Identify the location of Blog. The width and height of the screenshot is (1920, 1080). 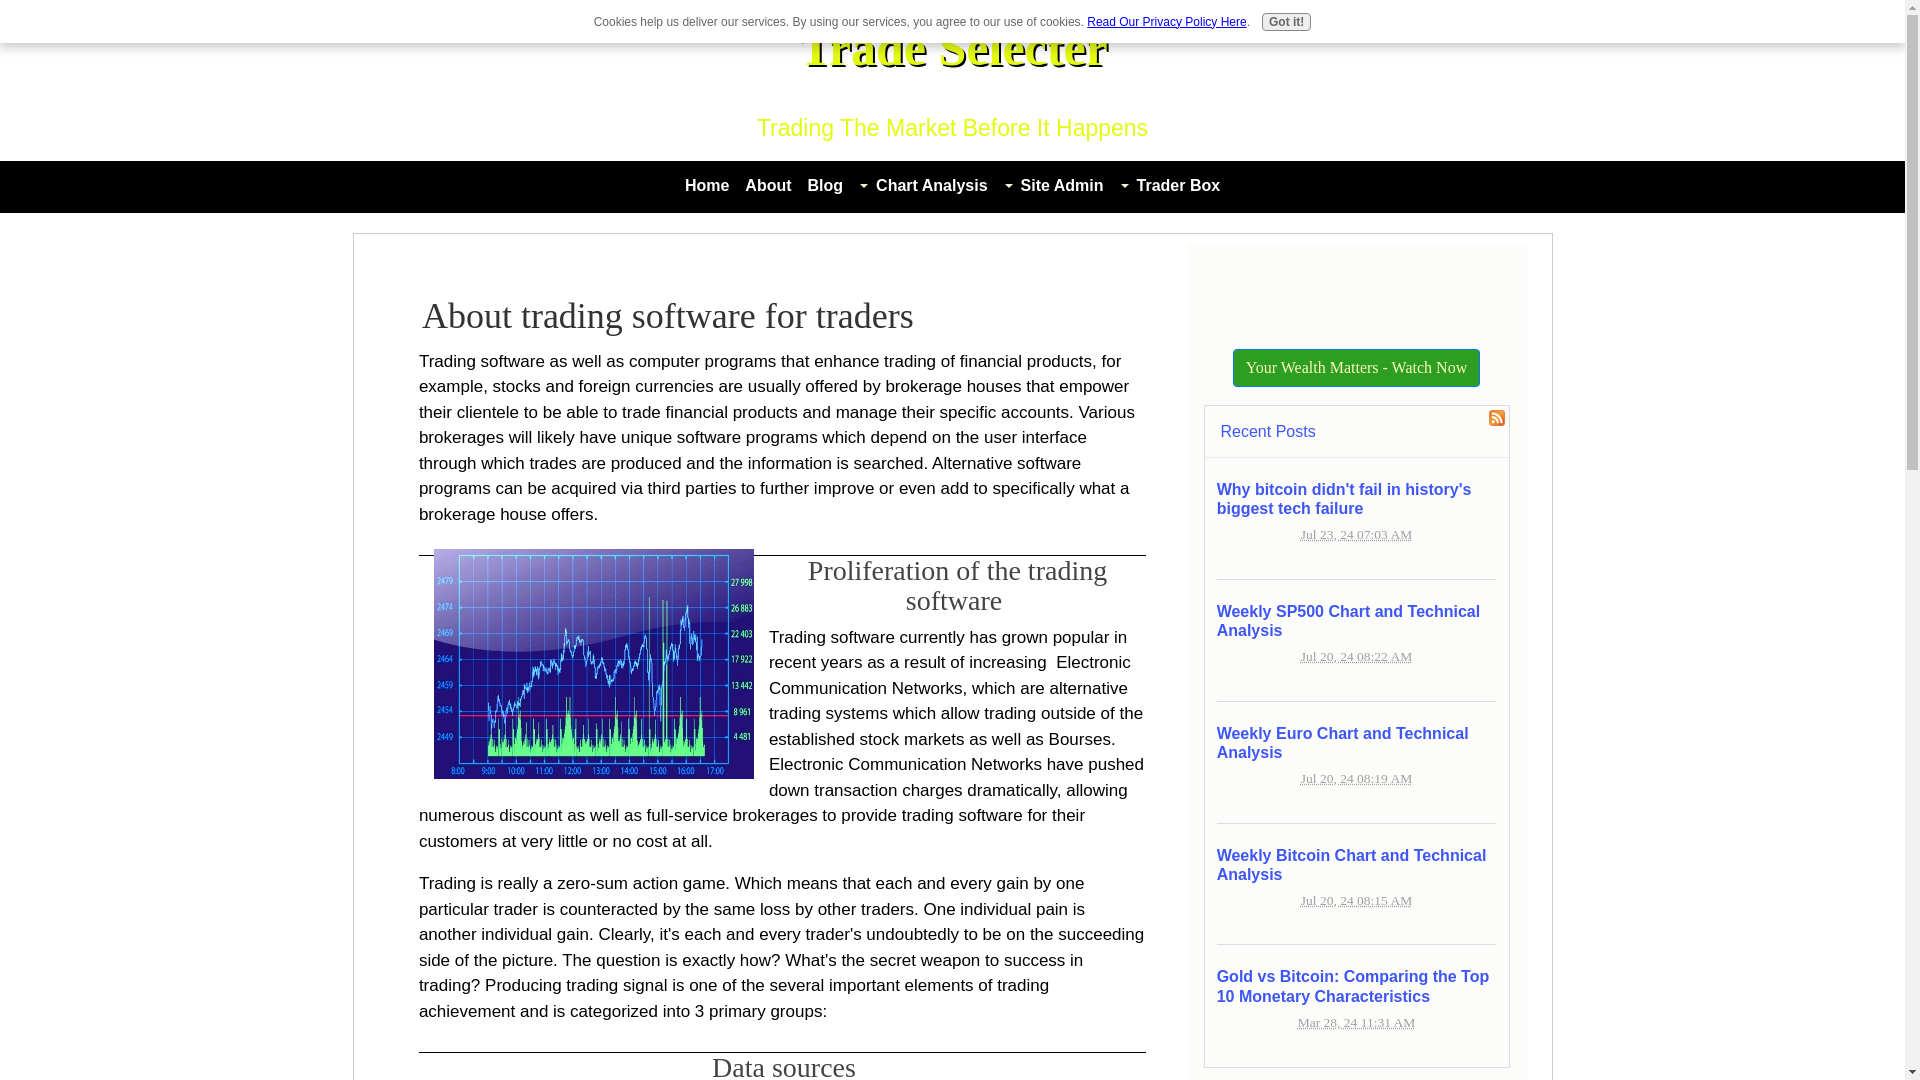
(826, 185).